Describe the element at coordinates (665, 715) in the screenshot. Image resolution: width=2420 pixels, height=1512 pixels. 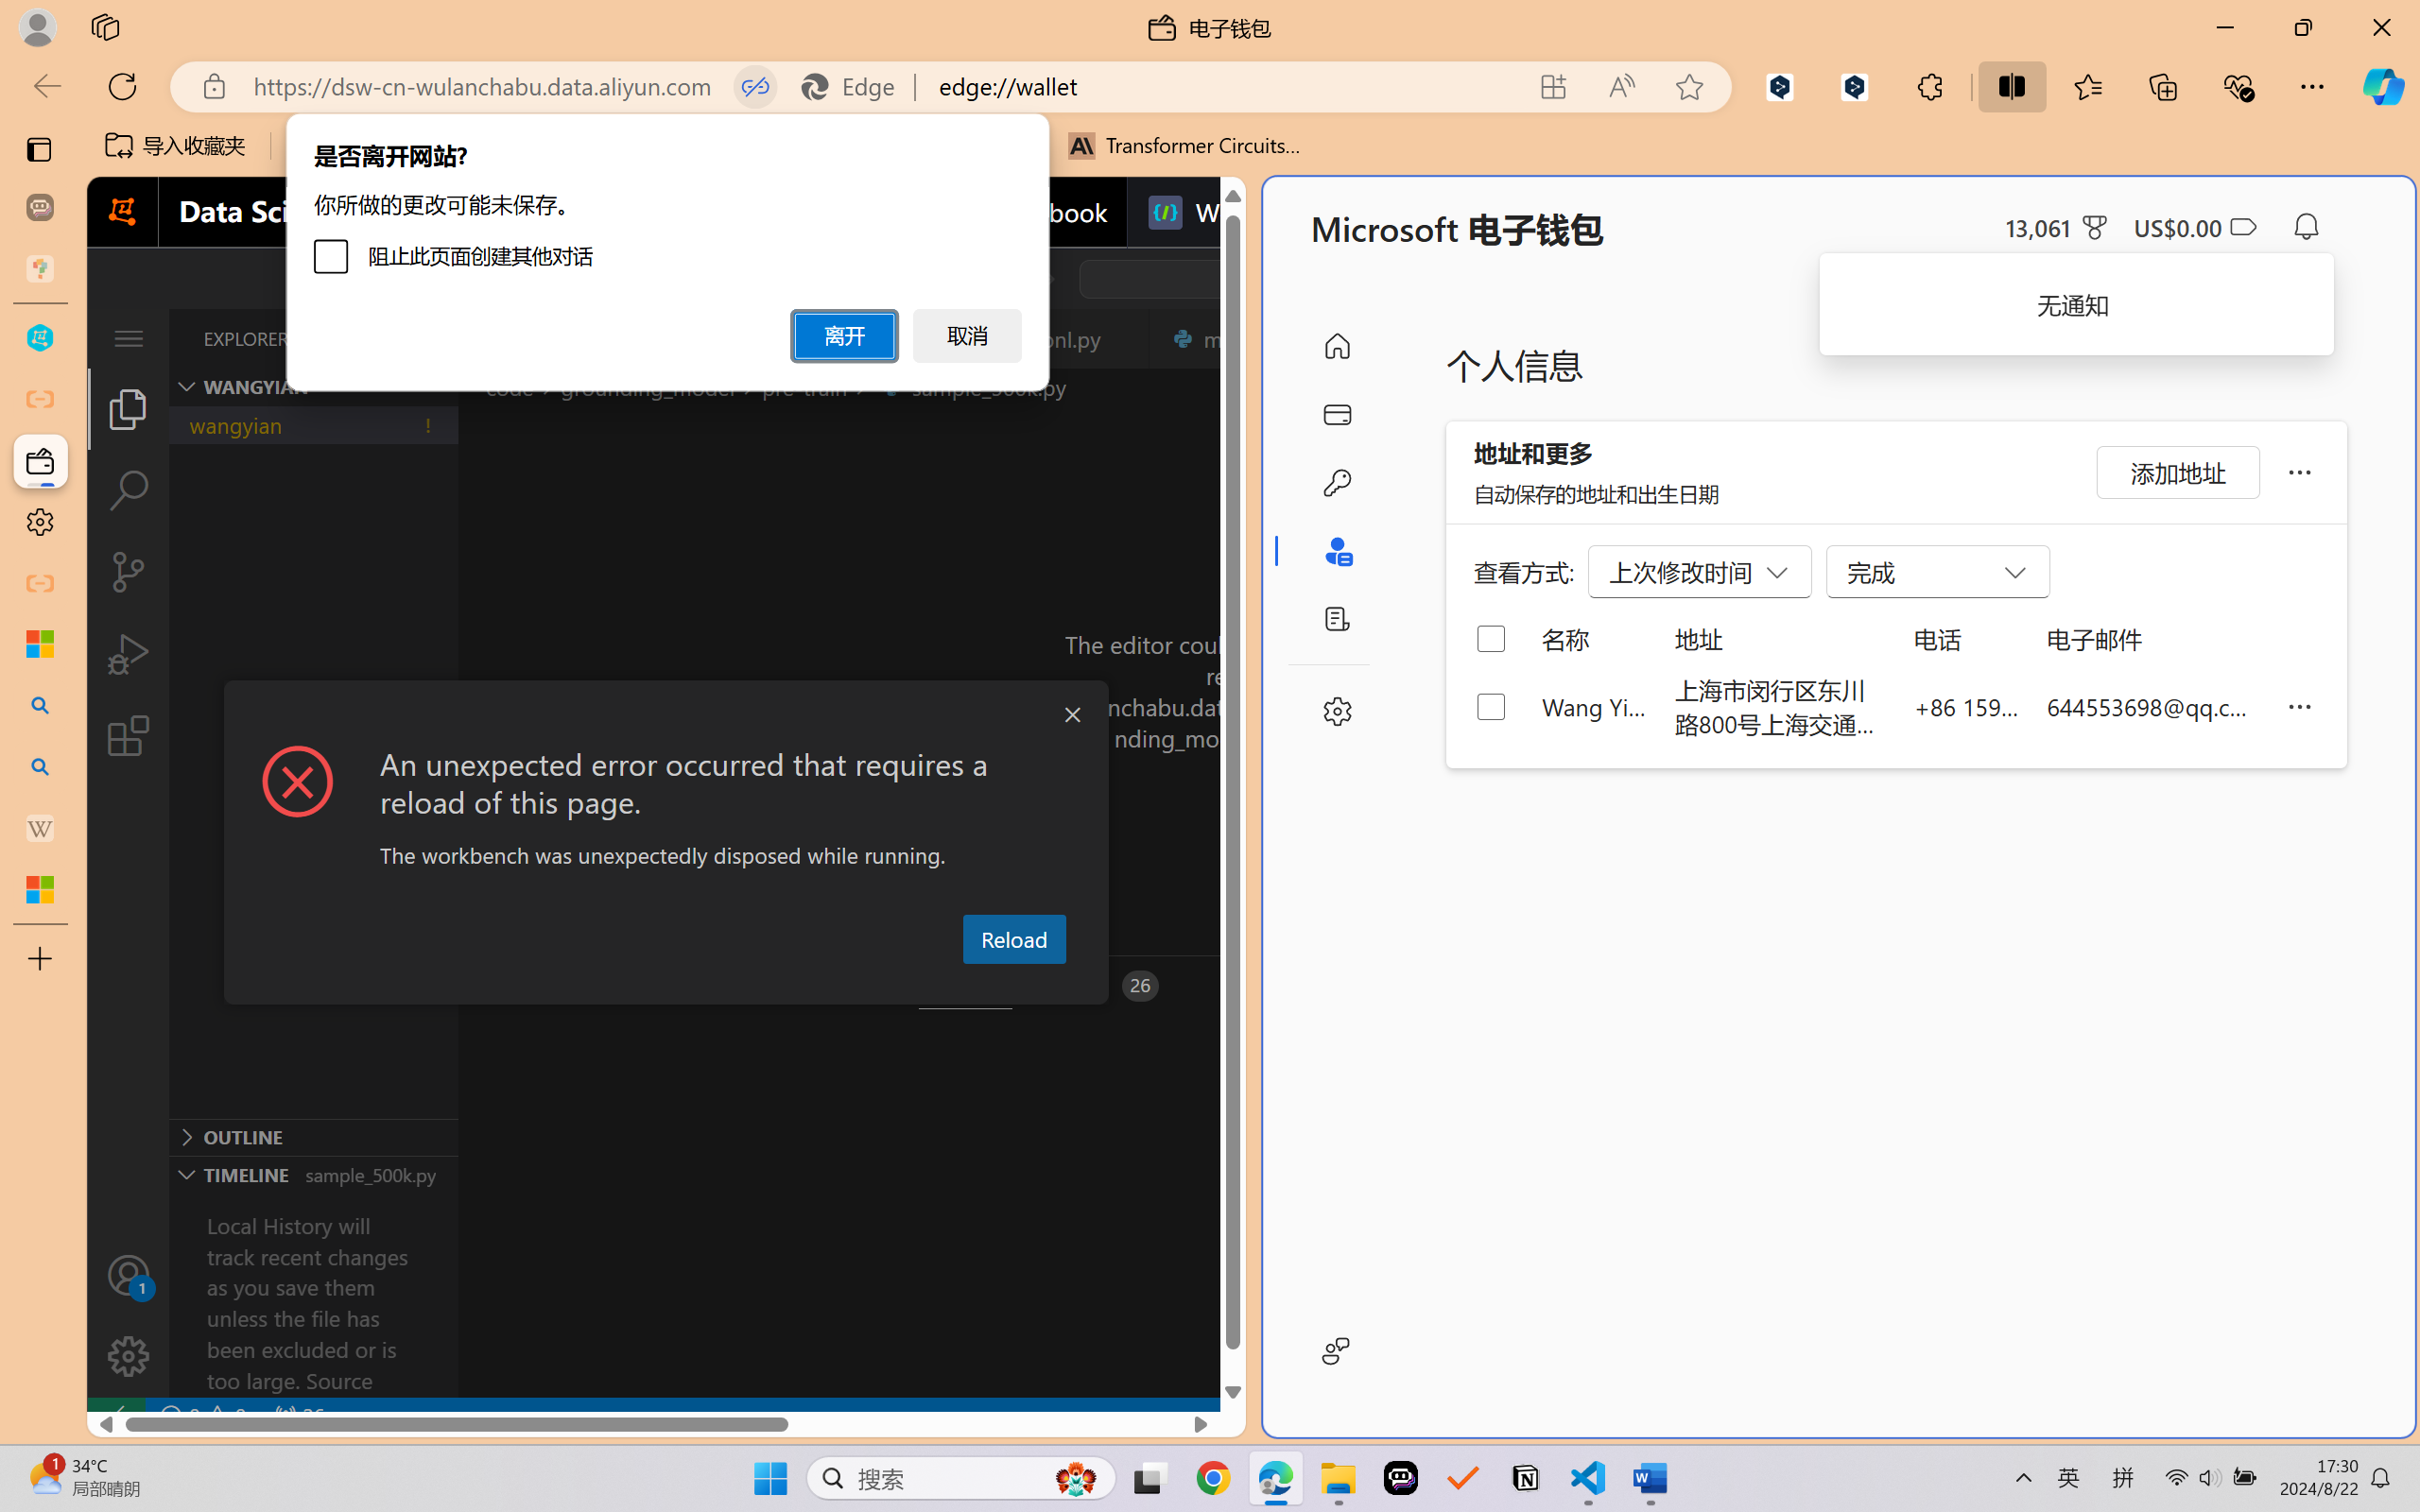
I see `Class: actions-container` at that location.